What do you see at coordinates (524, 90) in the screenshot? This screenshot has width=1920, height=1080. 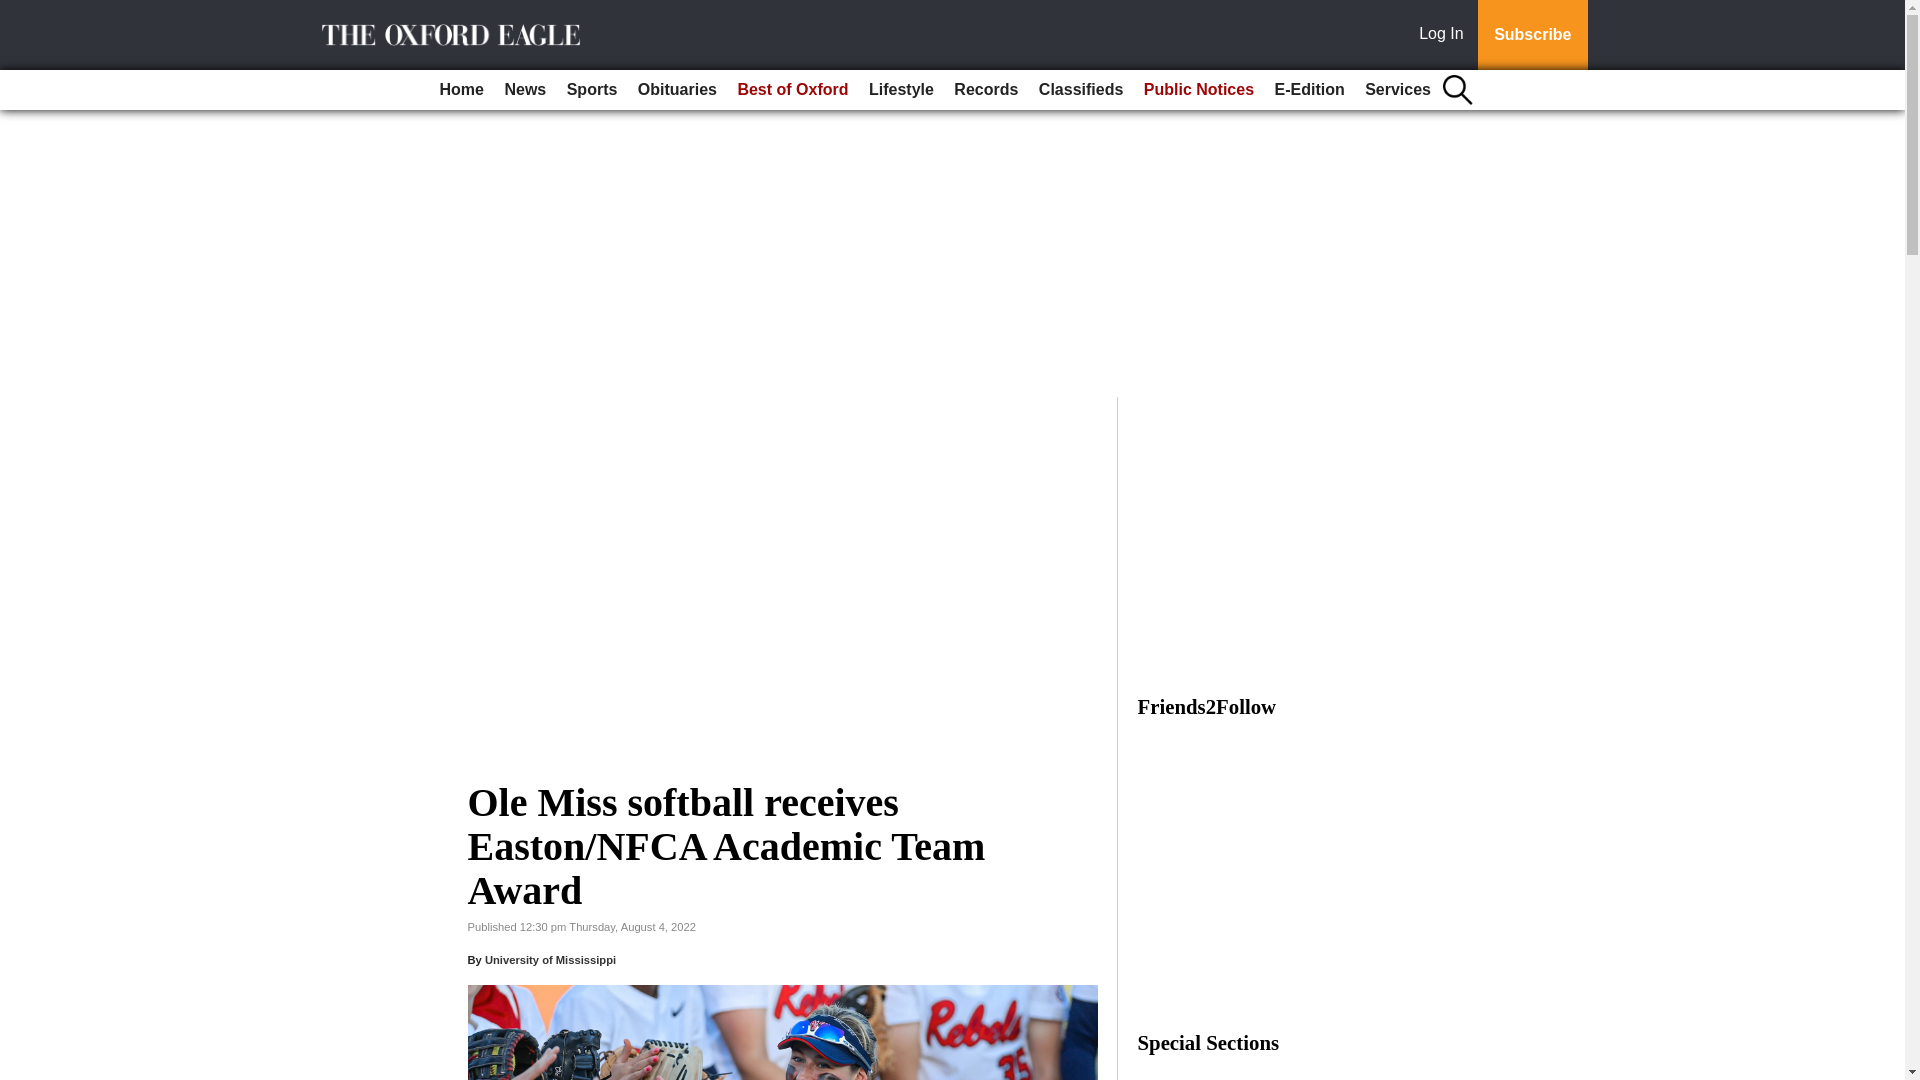 I see `News` at bounding box center [524, 90].